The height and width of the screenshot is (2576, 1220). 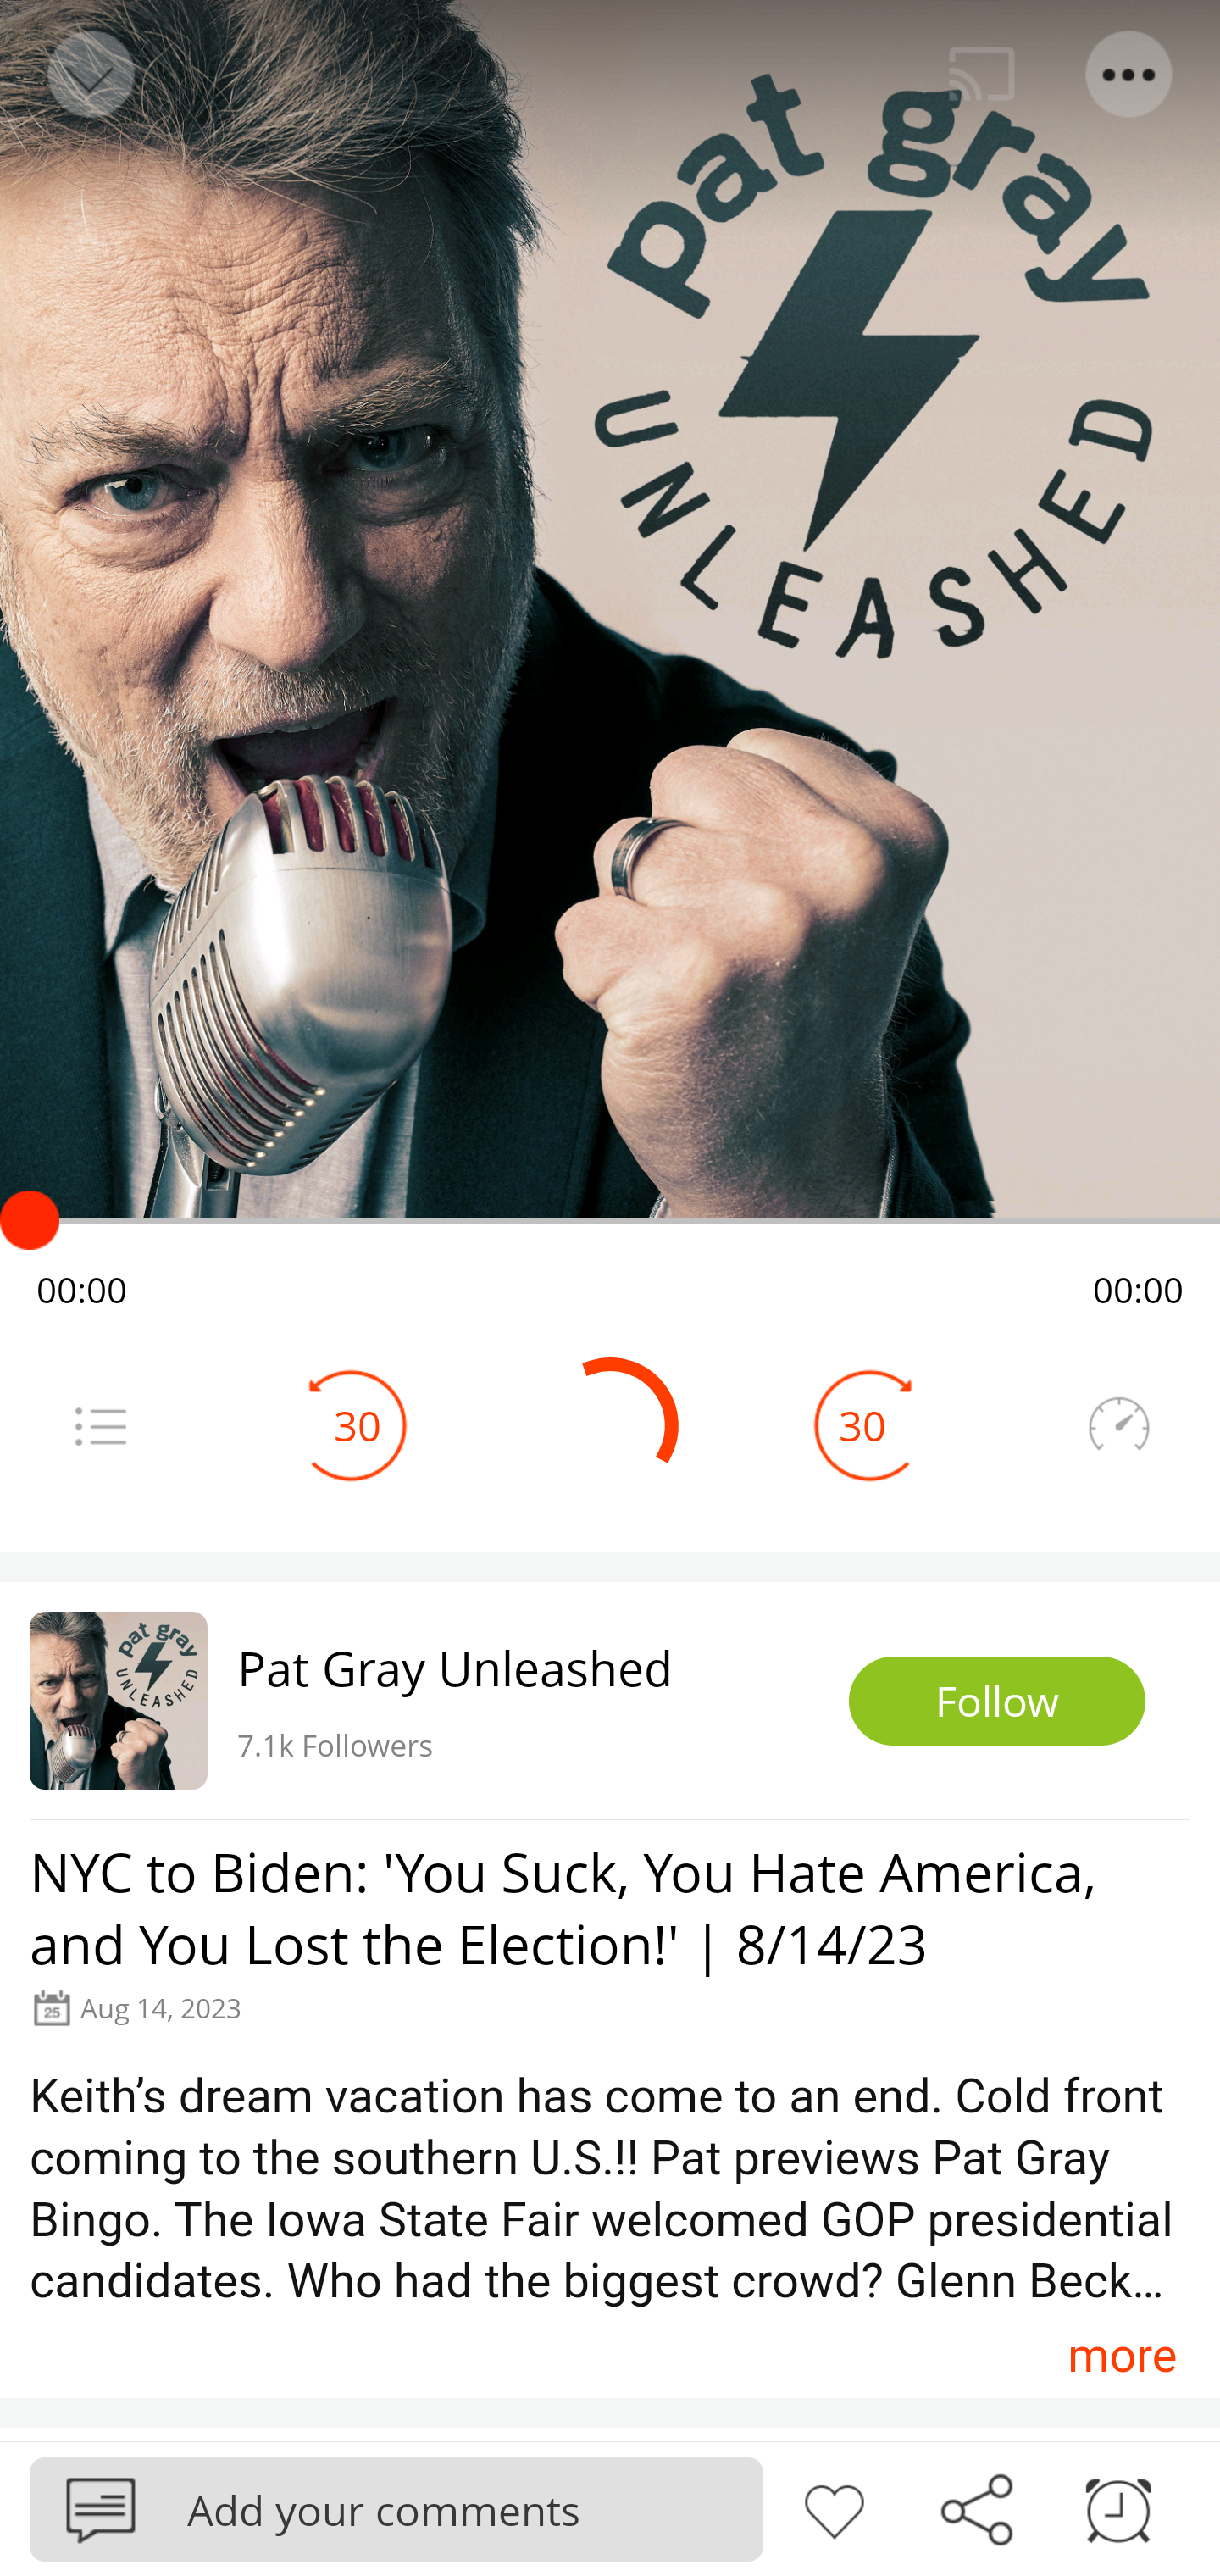 I want to click on Share, so click(x=976, y=2507).